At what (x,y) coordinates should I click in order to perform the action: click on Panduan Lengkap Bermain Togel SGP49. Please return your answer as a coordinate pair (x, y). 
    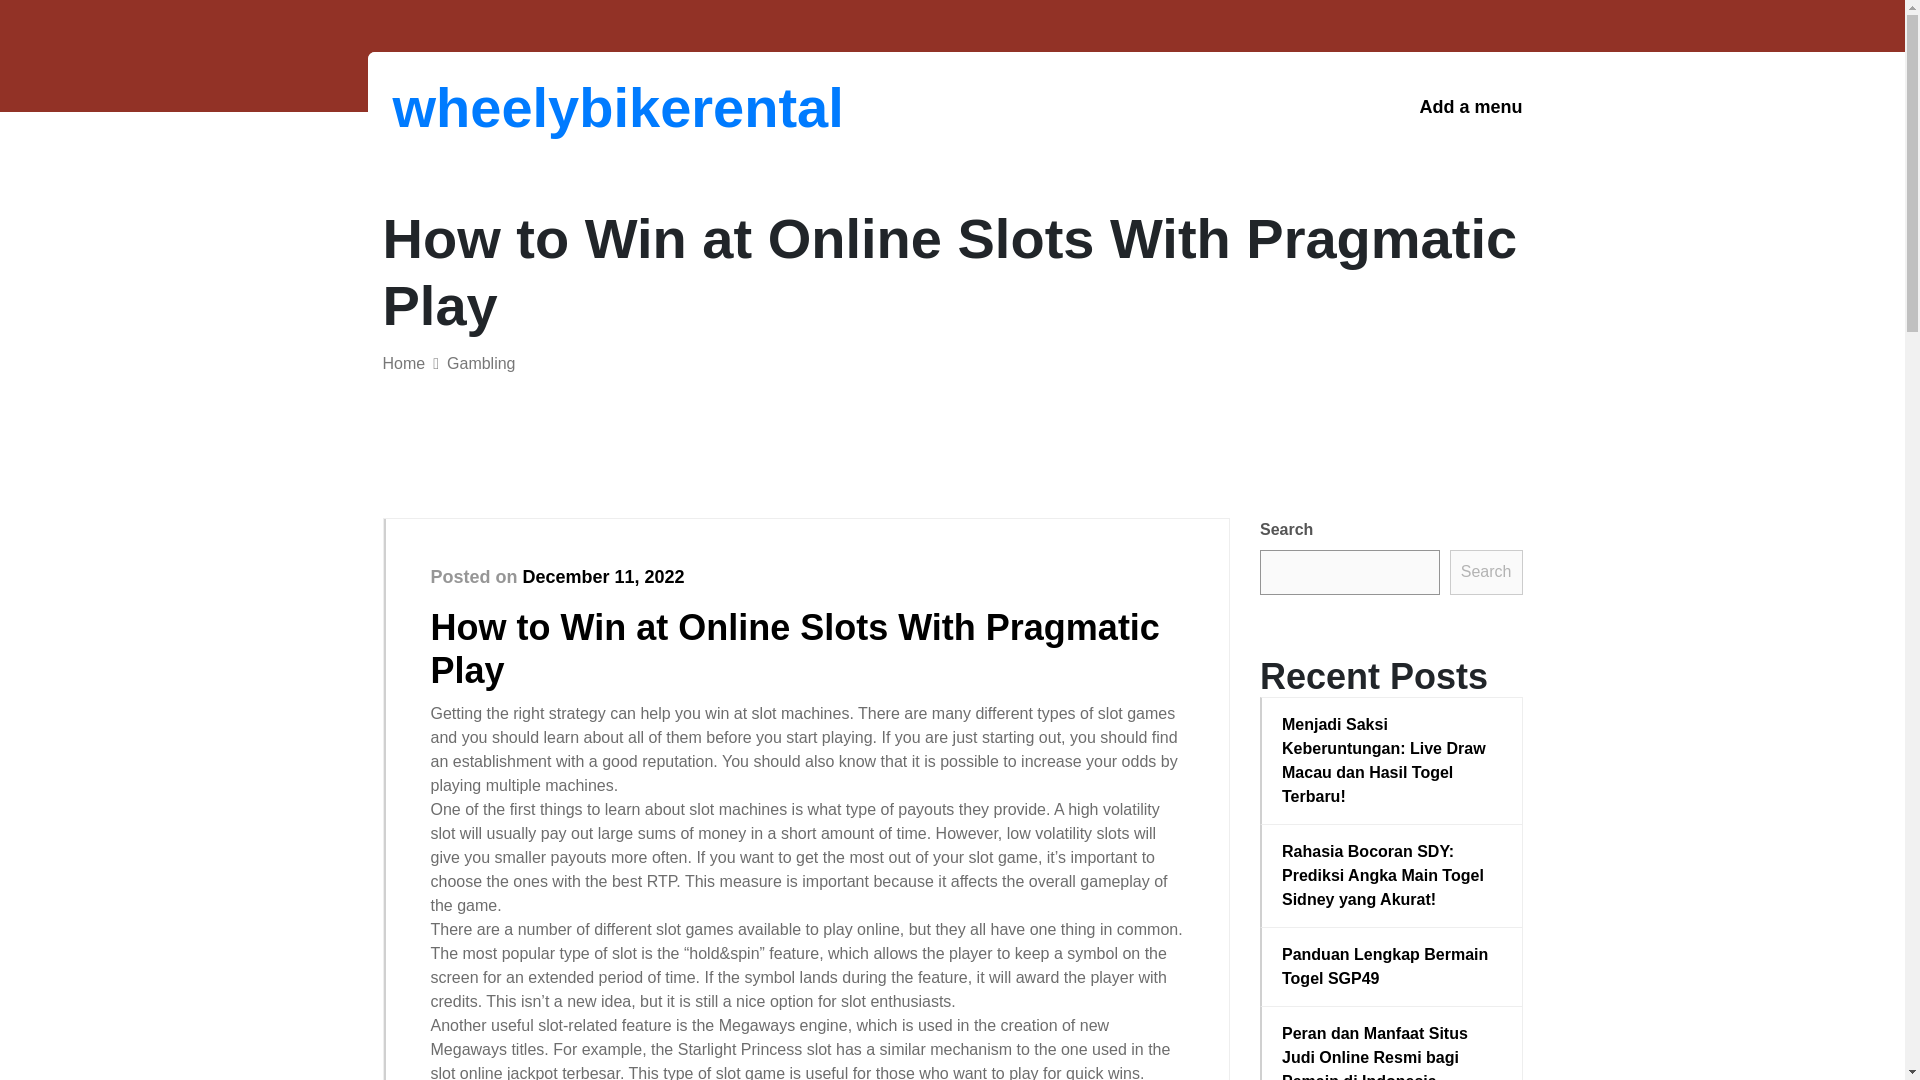
    Looking at the image, I should click on (1392, 966).